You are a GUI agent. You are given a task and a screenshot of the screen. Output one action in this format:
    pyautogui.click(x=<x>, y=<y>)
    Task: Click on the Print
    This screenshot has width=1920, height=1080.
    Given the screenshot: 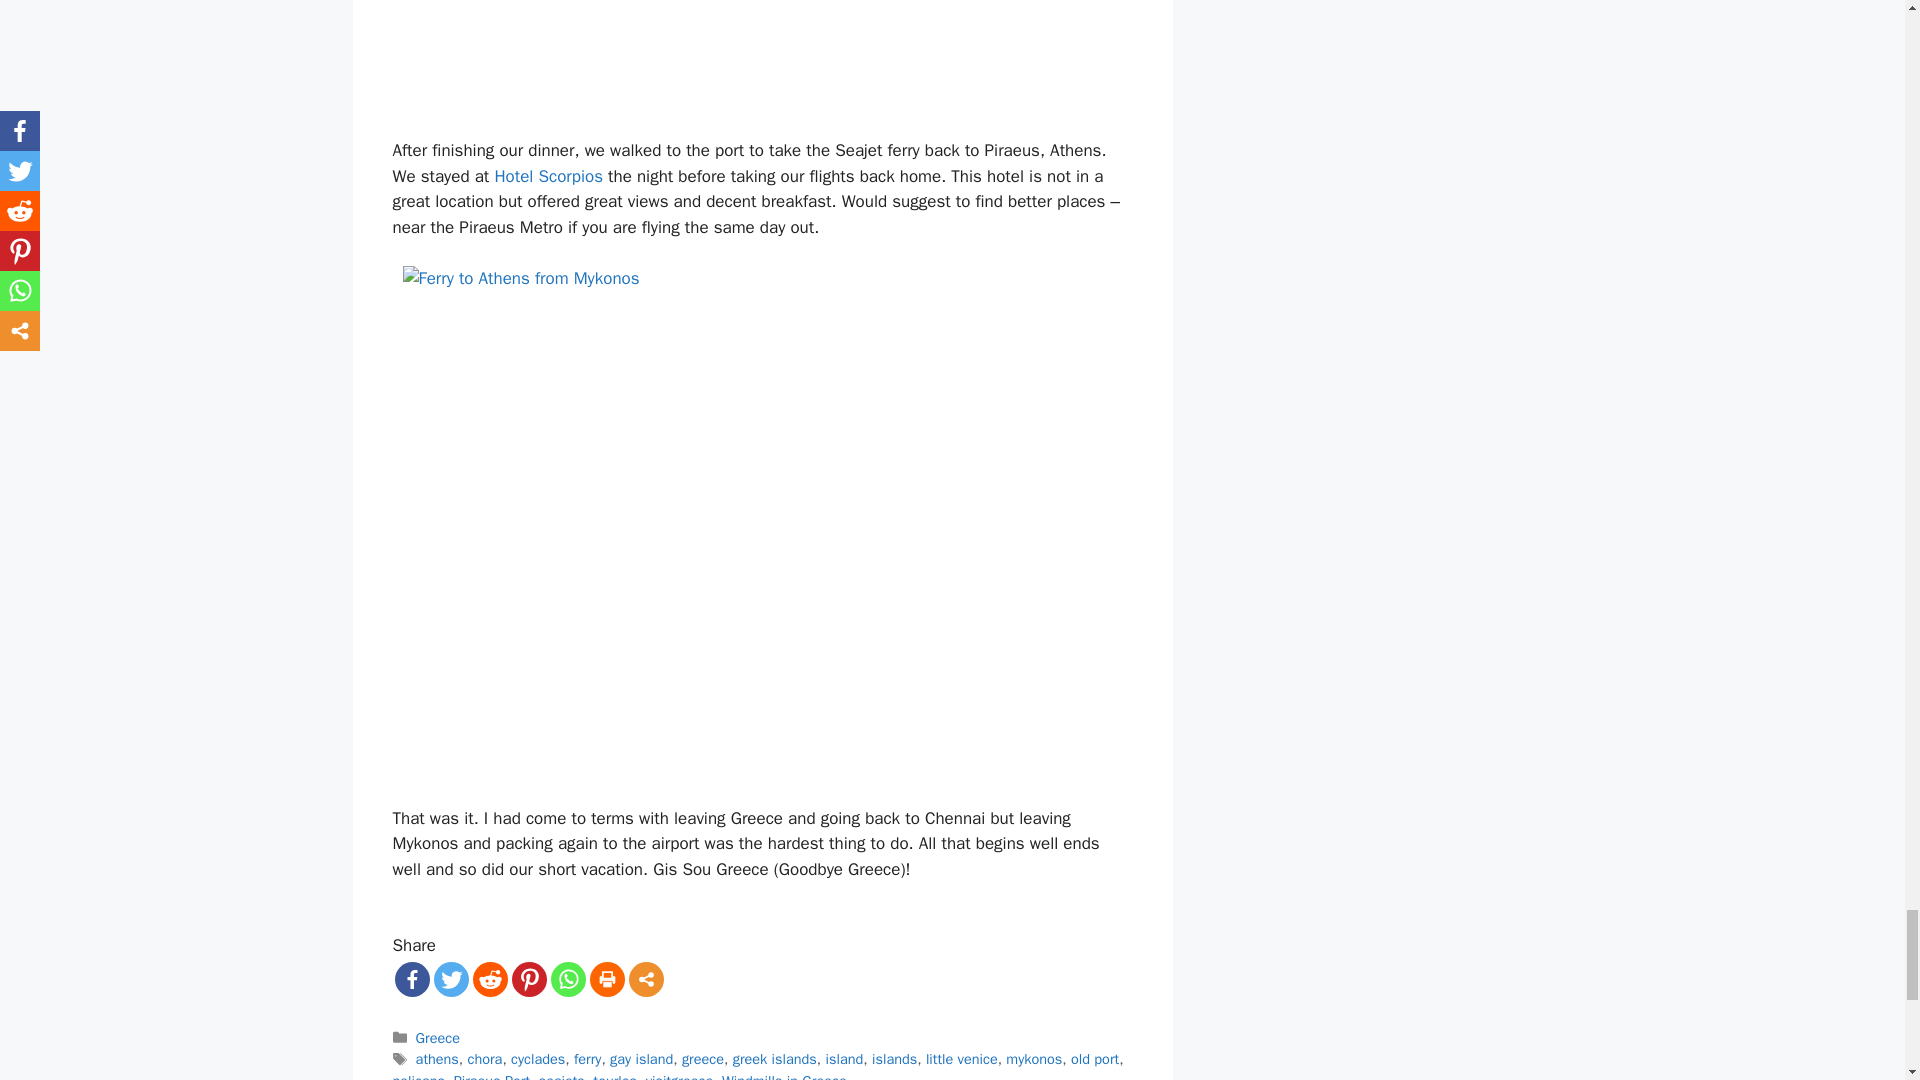 What is the action you would take?
    pyautogui.click(x=607, y=979)
    